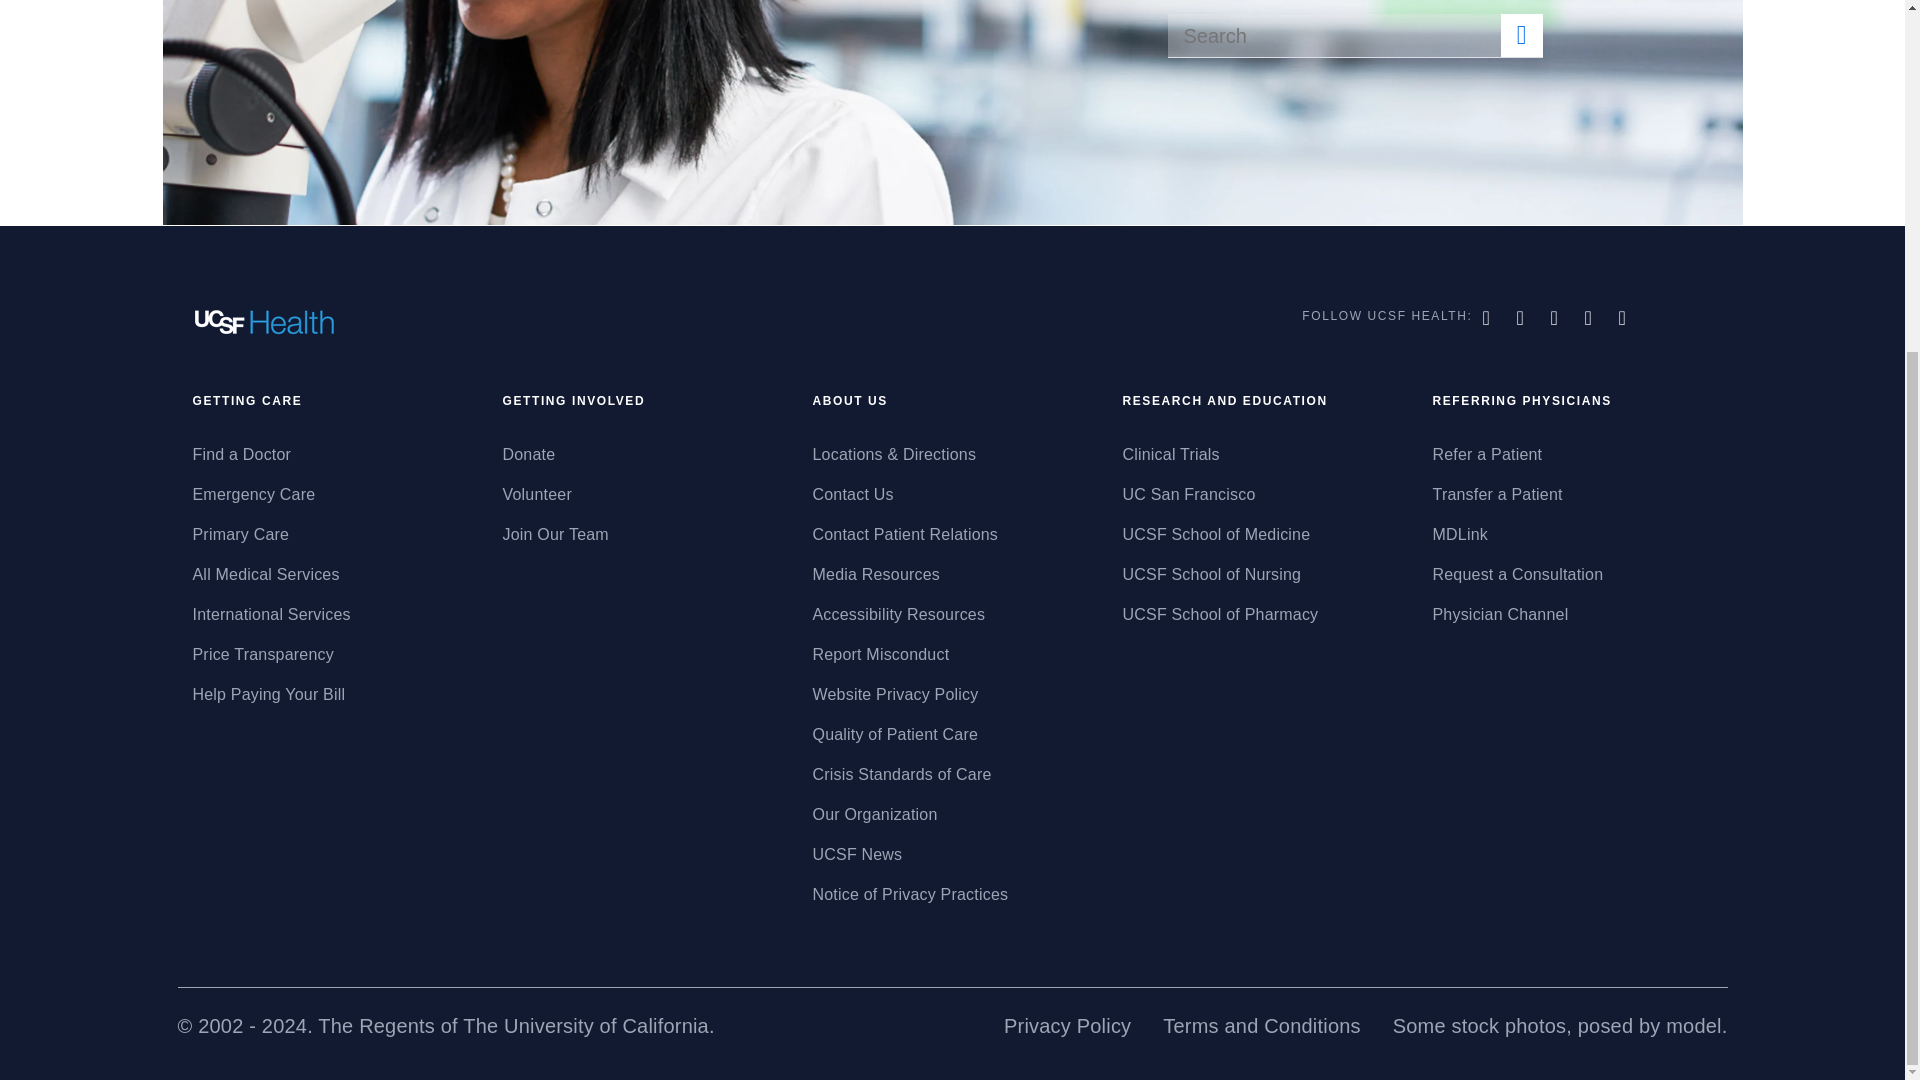 The width and height of the screenshot is (1920, 1080). Describe the element at coordinates (1261, 534) in the screenshot. I see `UCSF School of Medicine` at that location.